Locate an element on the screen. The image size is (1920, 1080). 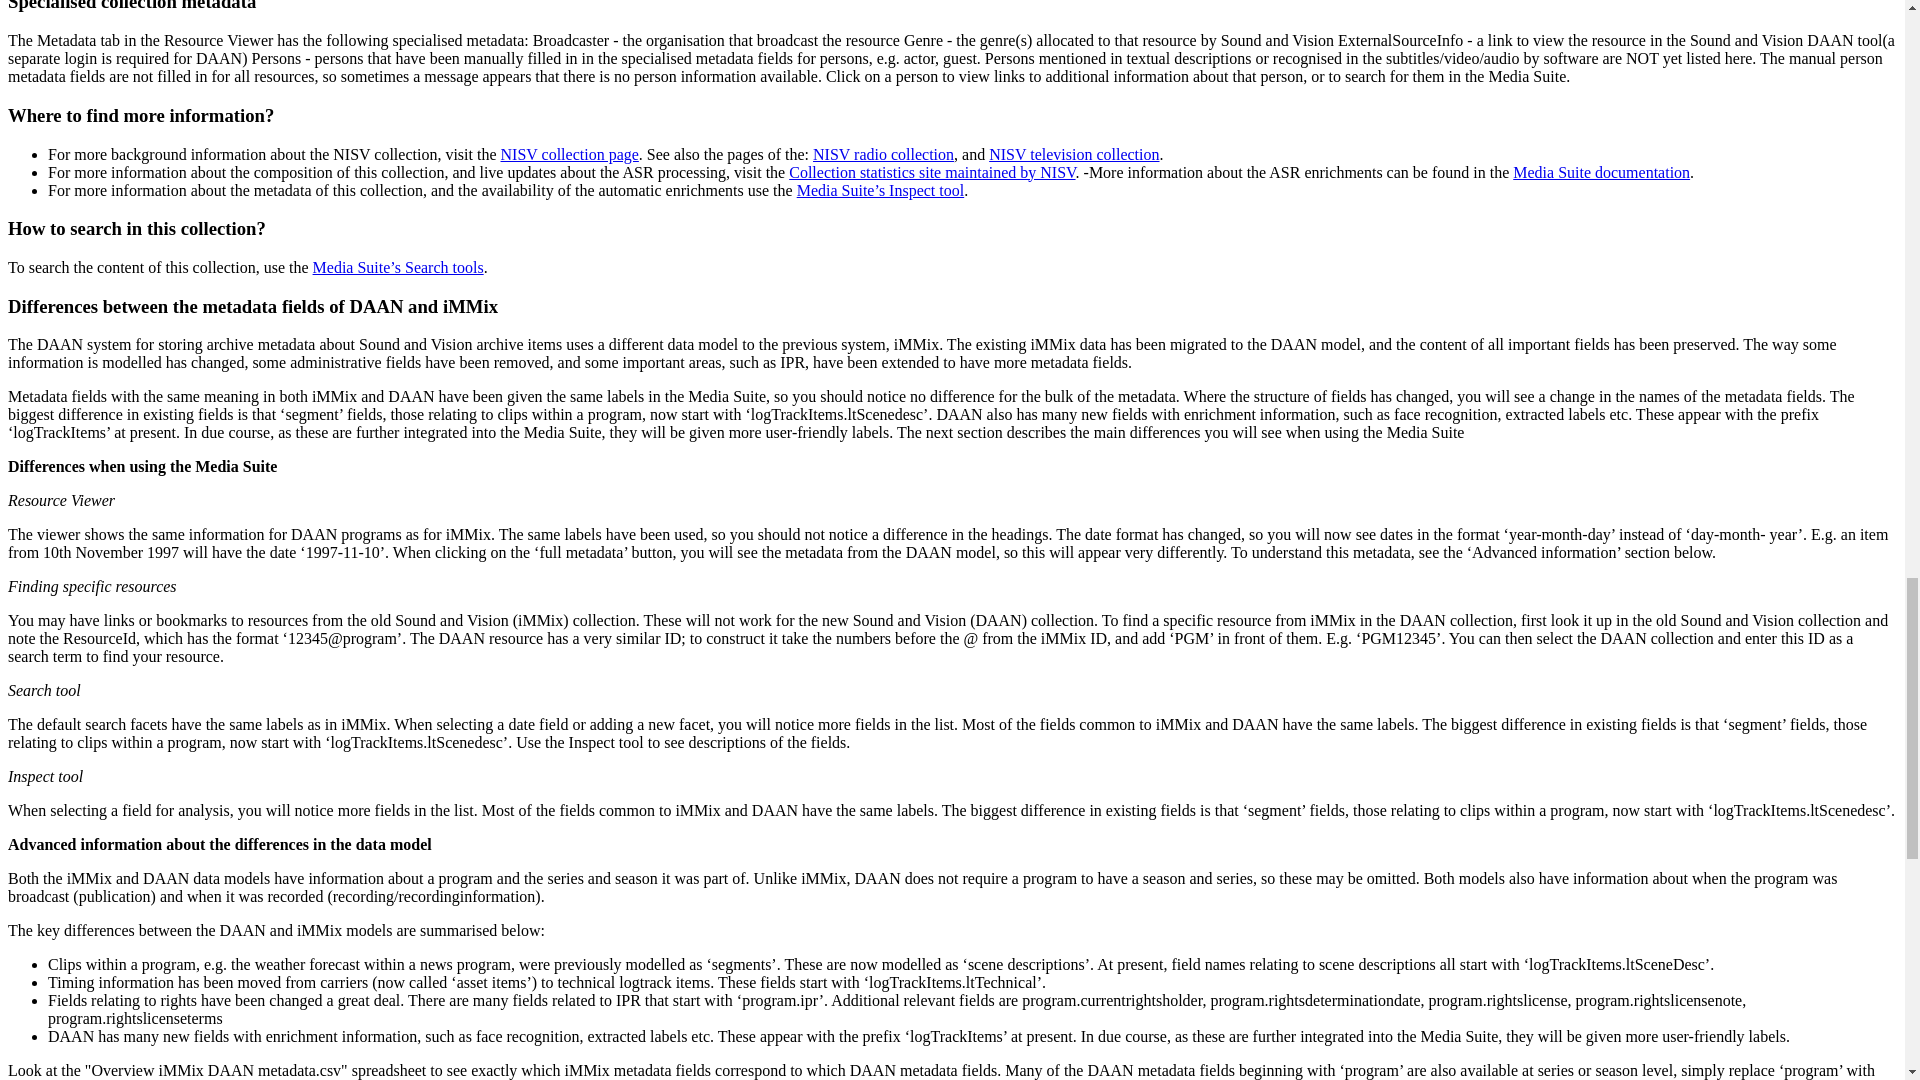
NISV radio collection is located at coordinates (883, 154).